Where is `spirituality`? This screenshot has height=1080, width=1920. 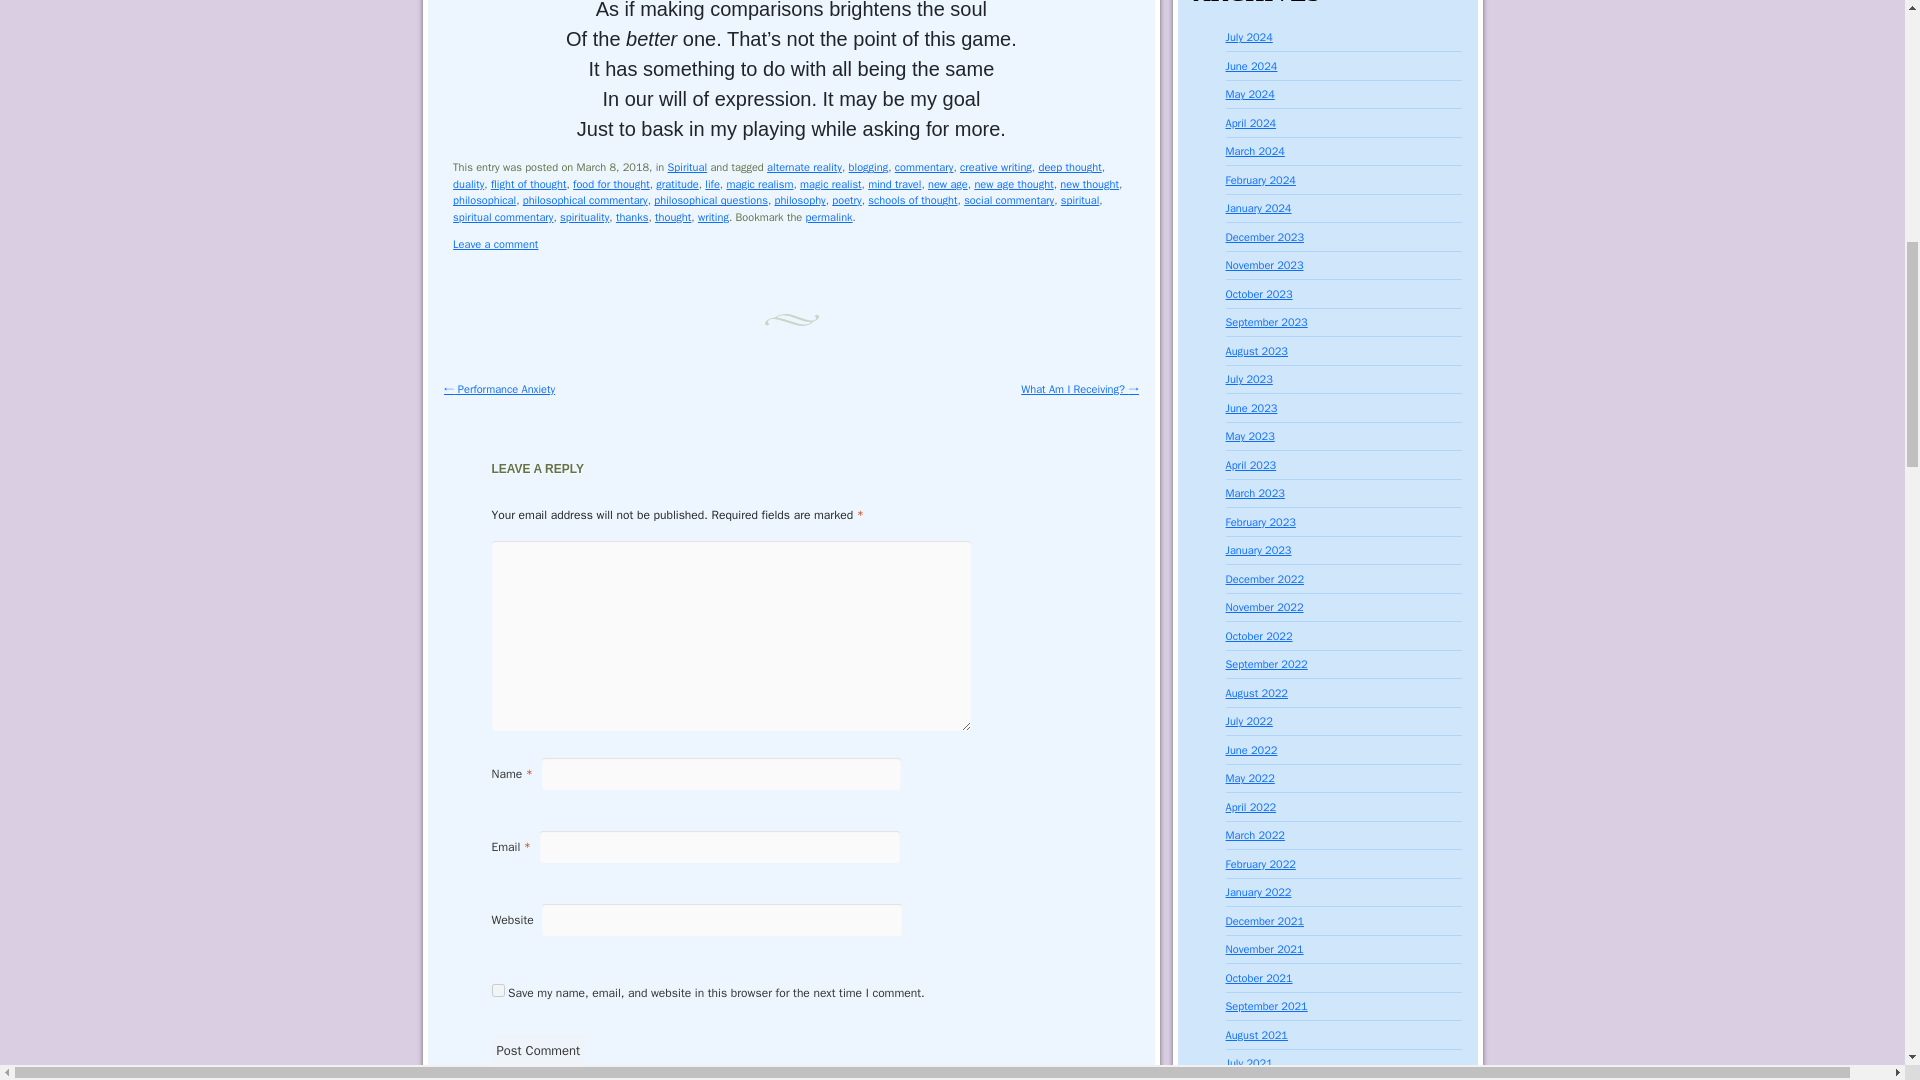
spirituality is located at coordinates (584, 216).